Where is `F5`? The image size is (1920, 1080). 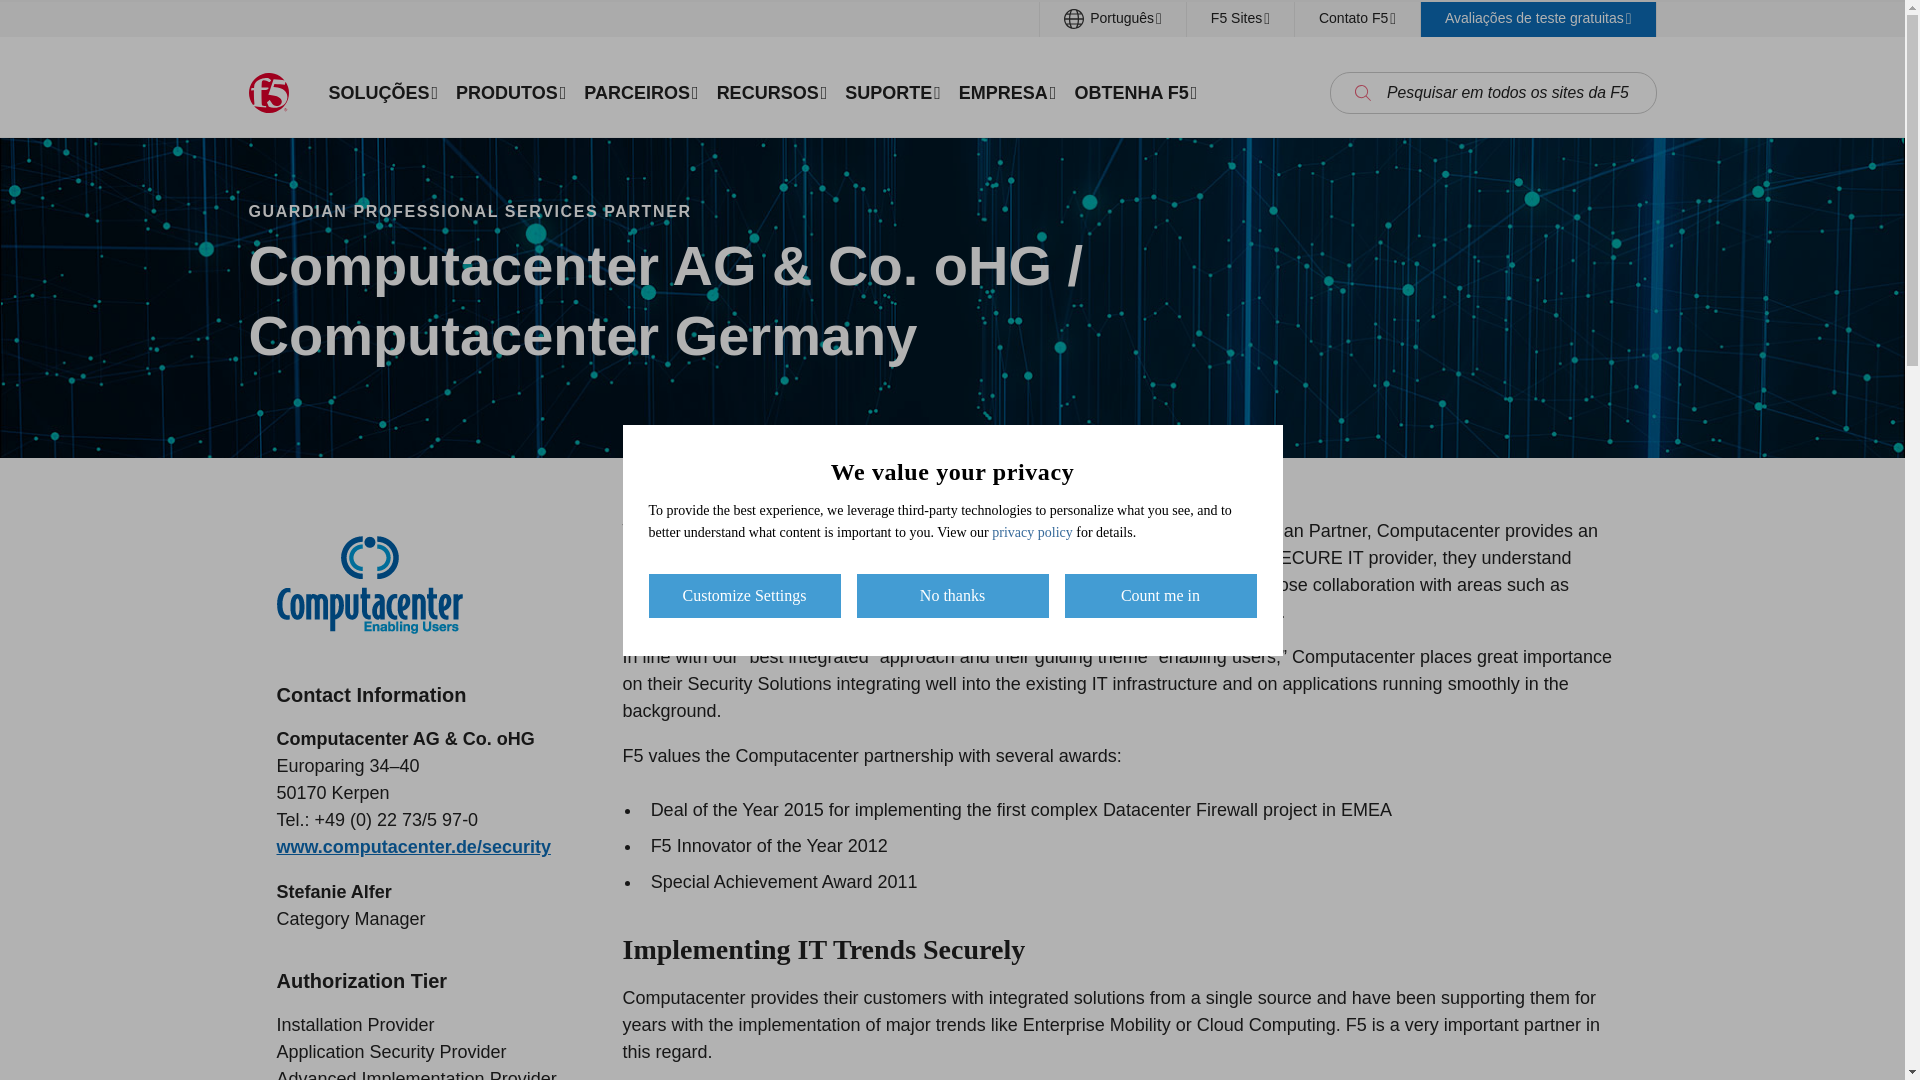 F5 is located at coordinates (268, 93).